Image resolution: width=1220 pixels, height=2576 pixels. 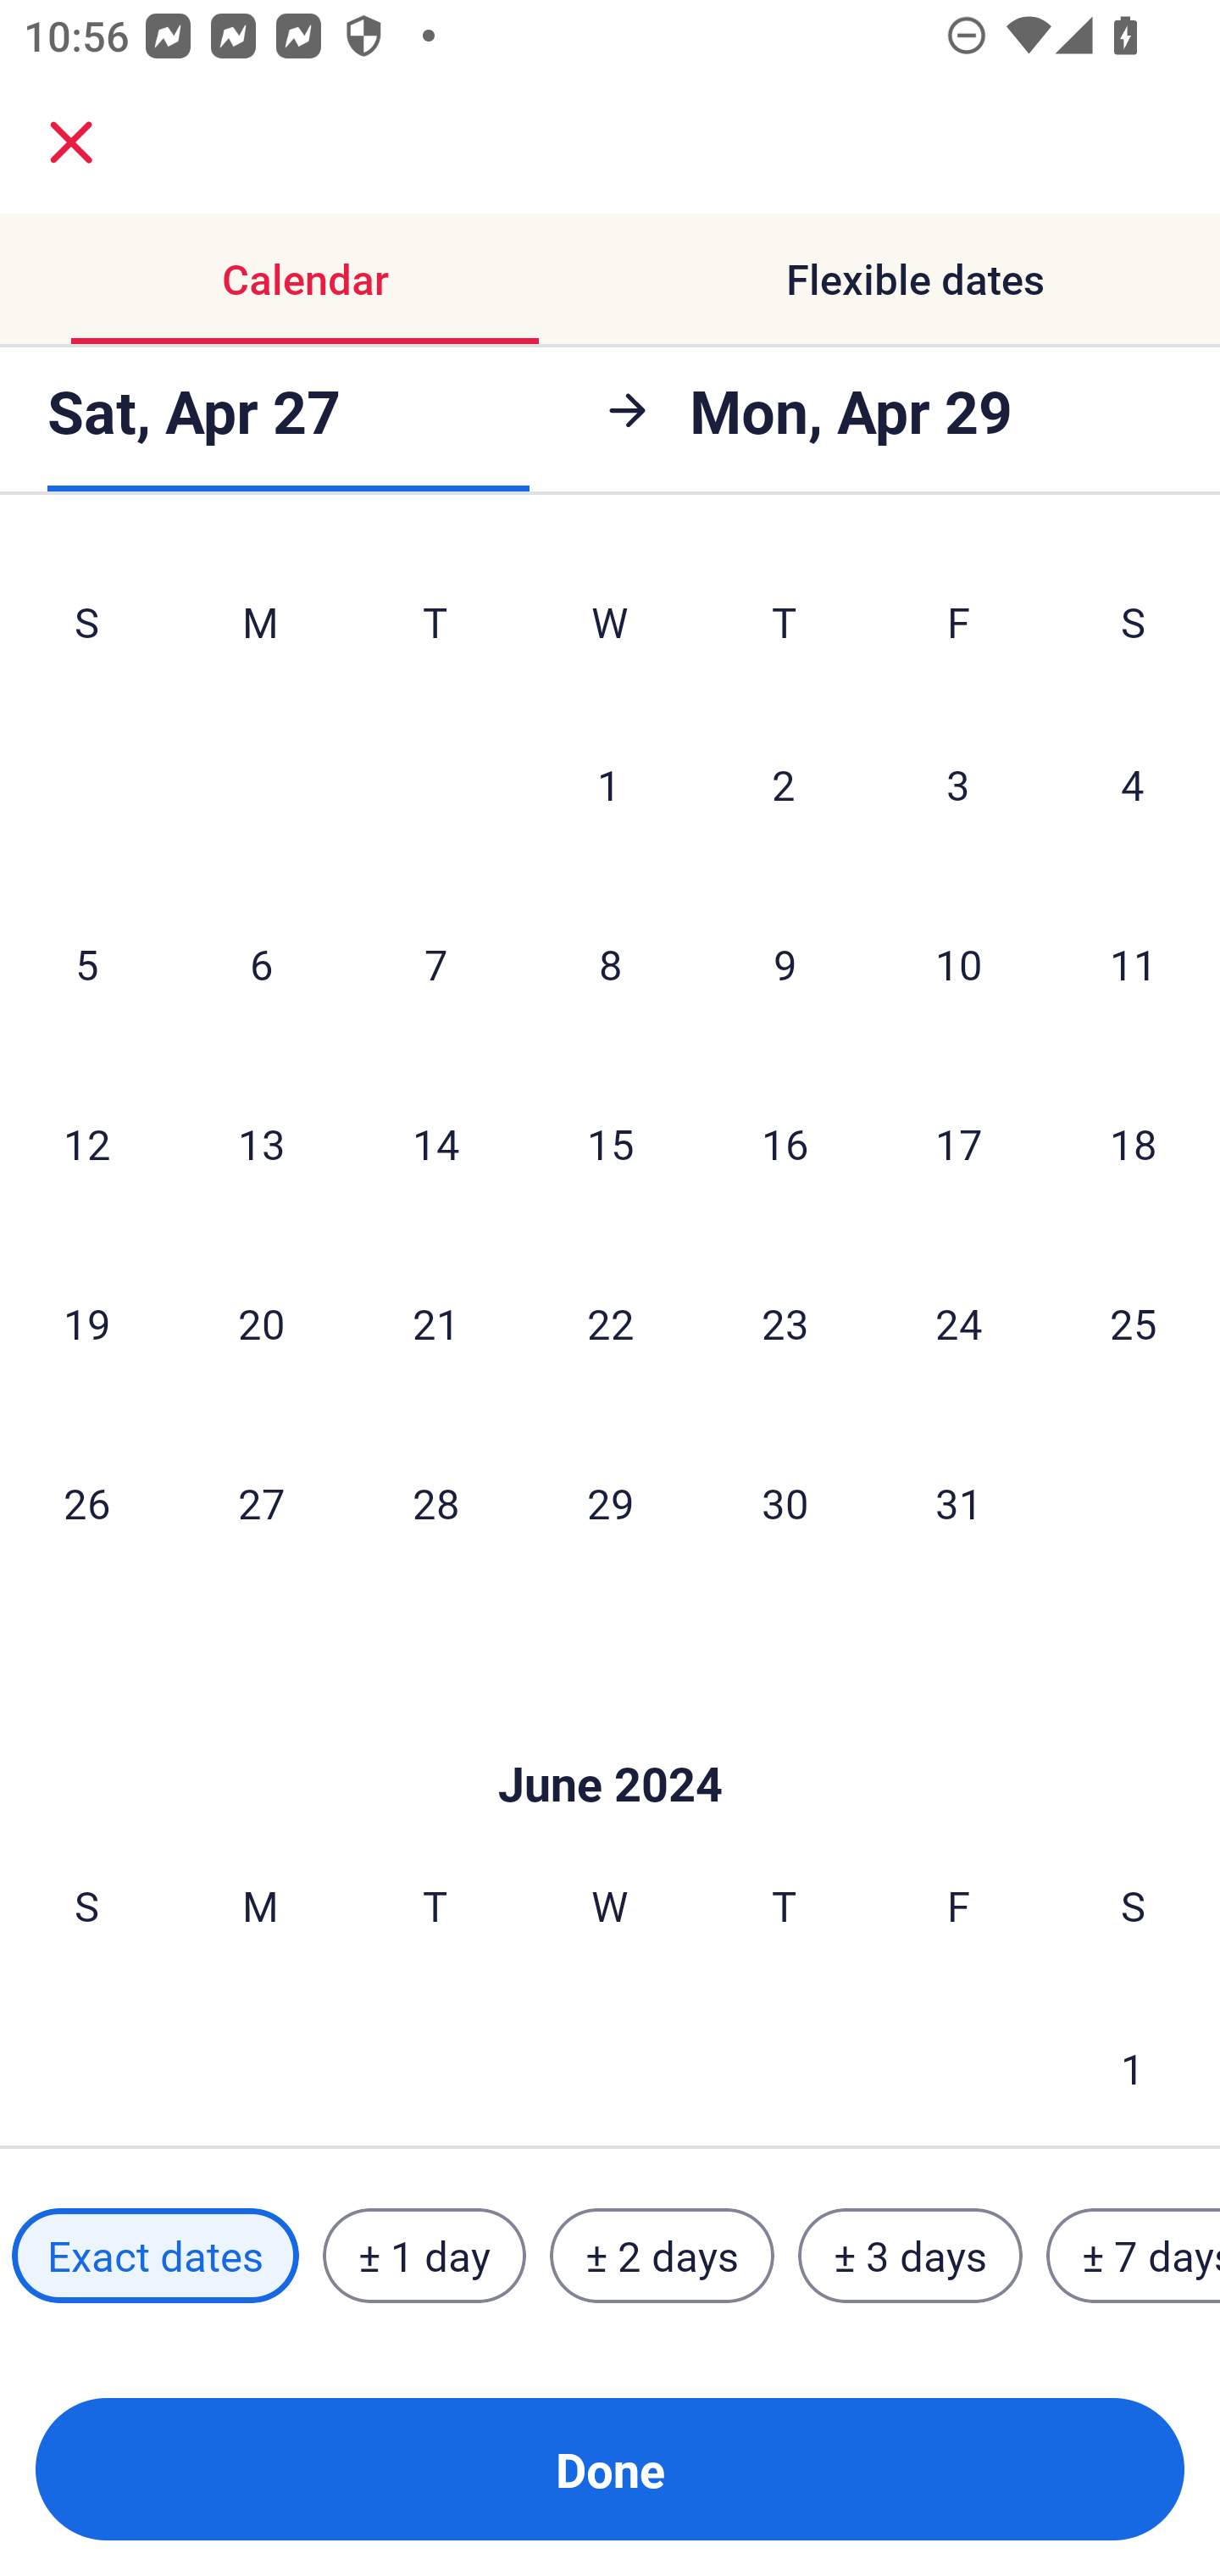 I want to click on 17 Friday, May 17, 2024, so click(x=959, y=1144).